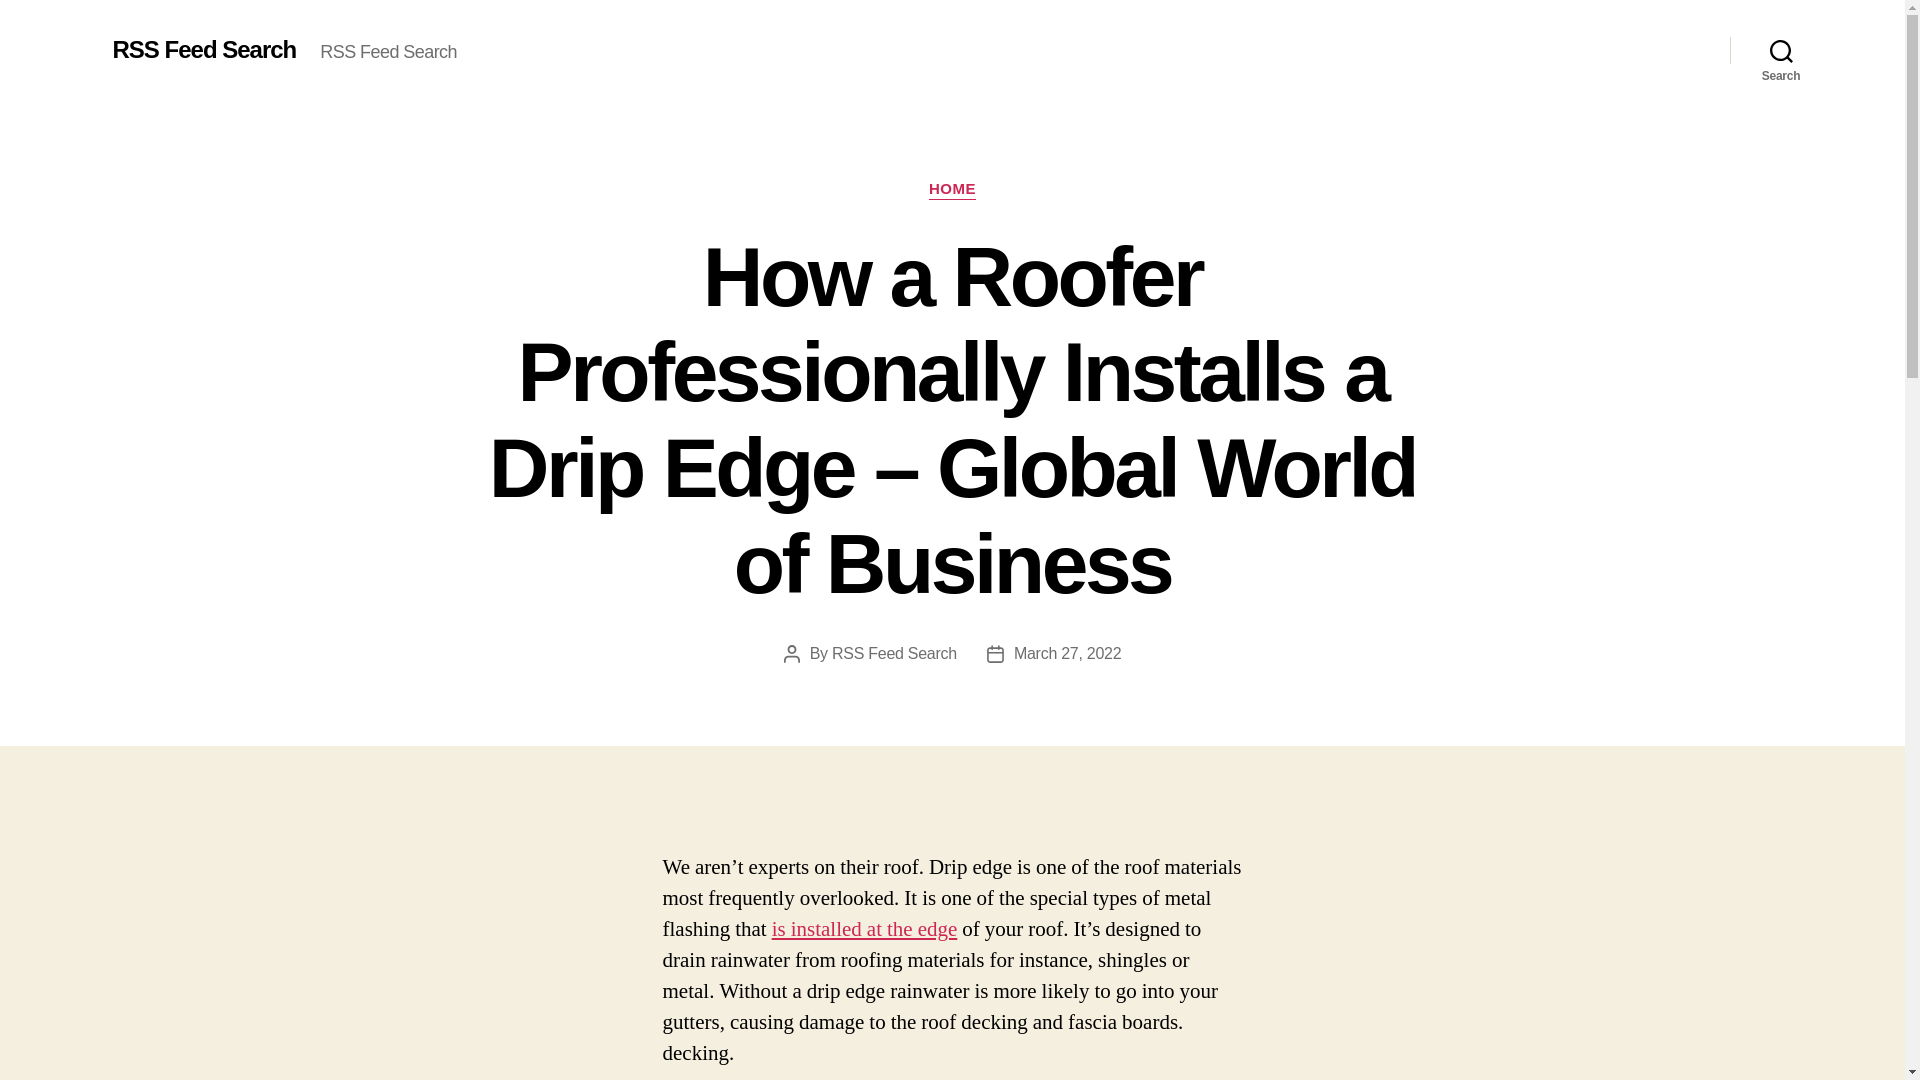  Describe the element at coordinates (1781, 50) in the screenshot. I see `Search` at that location.